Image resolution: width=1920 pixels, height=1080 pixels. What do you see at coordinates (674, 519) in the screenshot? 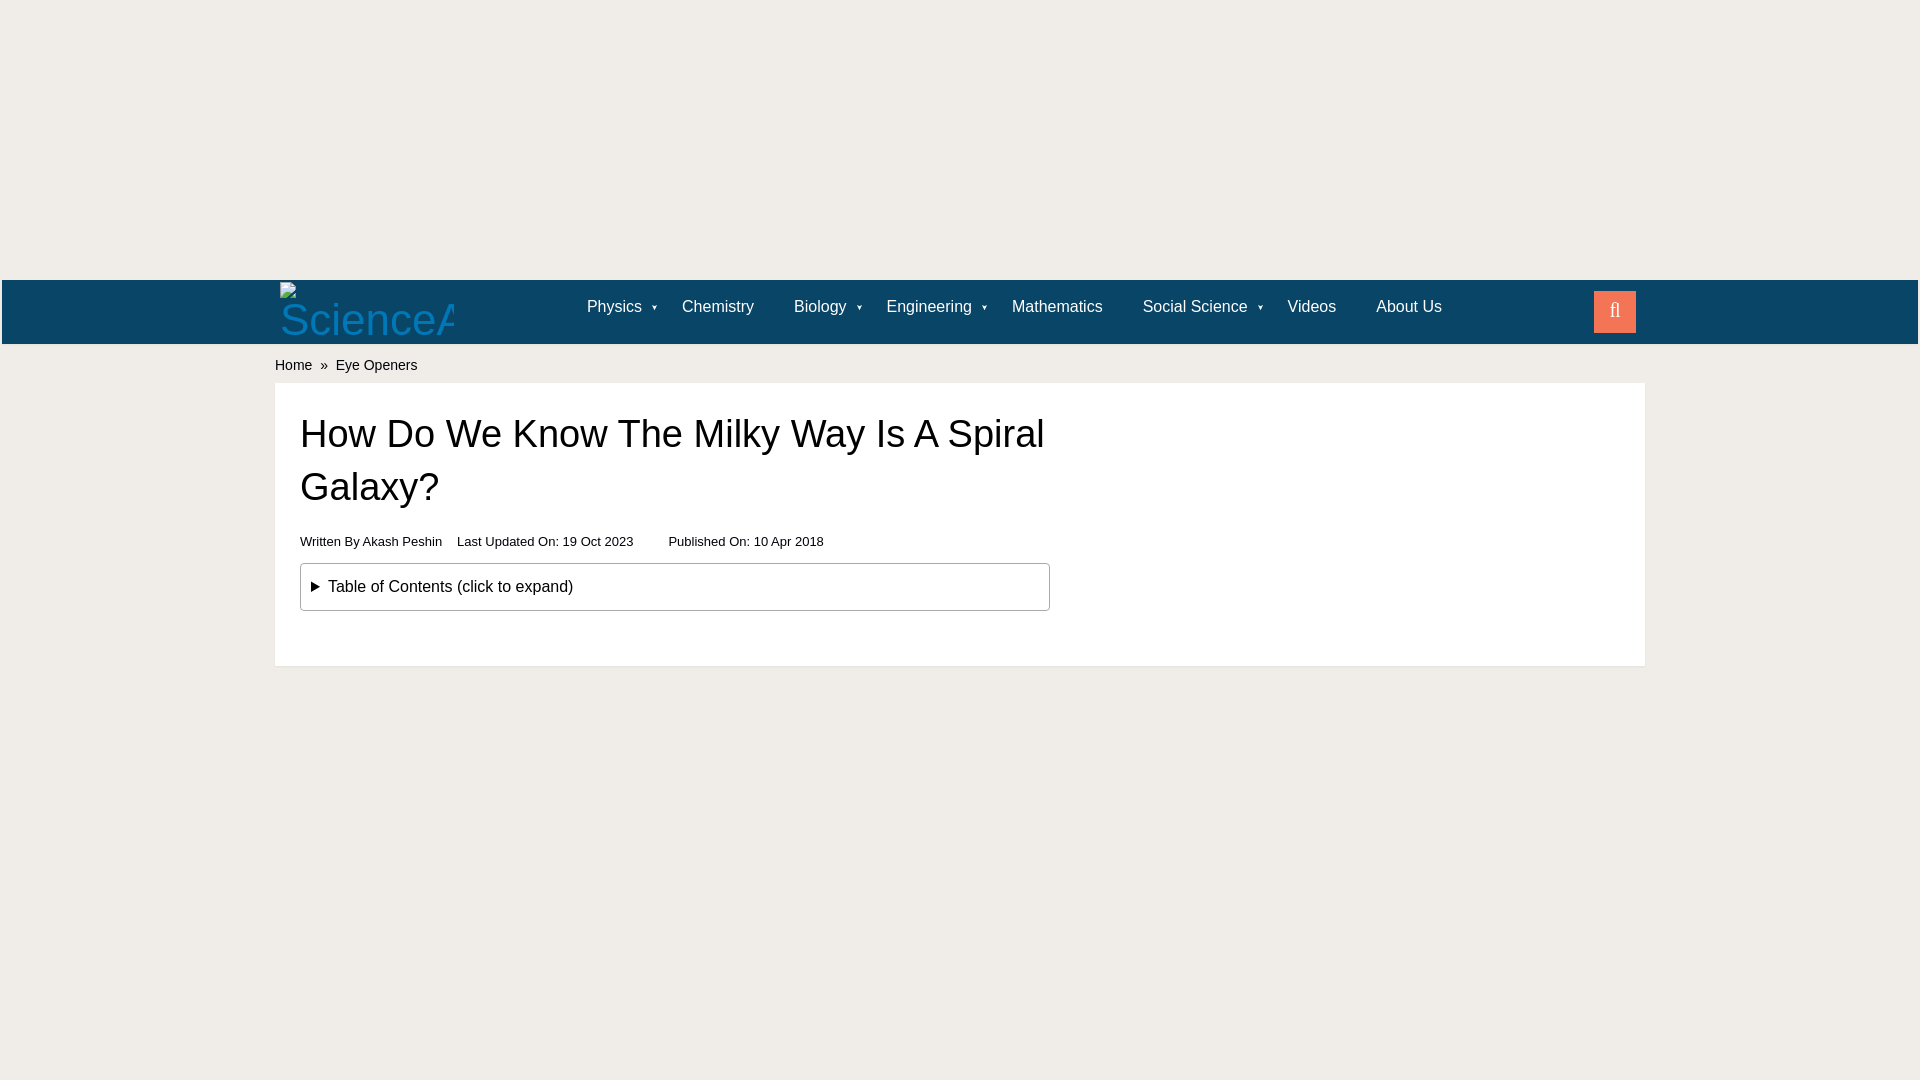
I see `How Do We Know The Milky Way Is A Spiral Galaxy?` at bounding box center [674, 519].